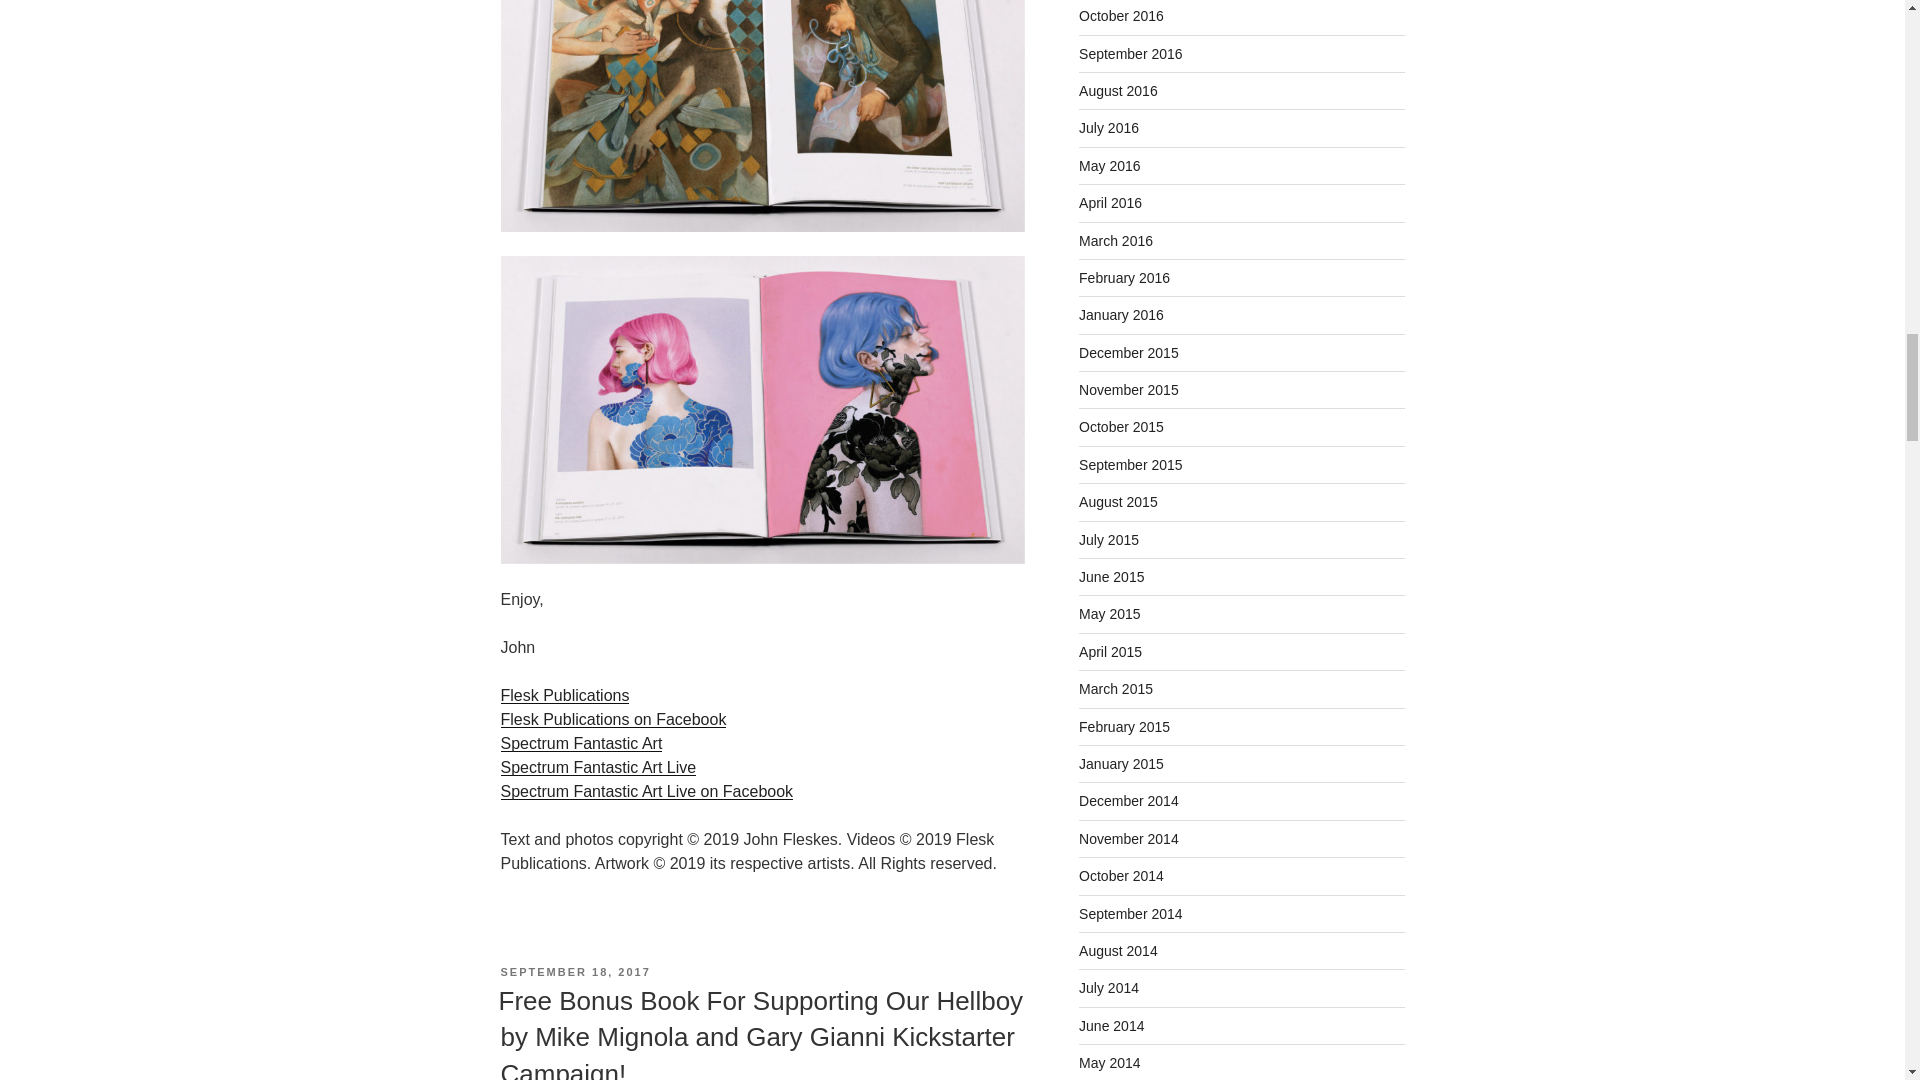 This screenshot has height=1080, width=1920. I want to click on Flesk Publications, so click(564, 695).